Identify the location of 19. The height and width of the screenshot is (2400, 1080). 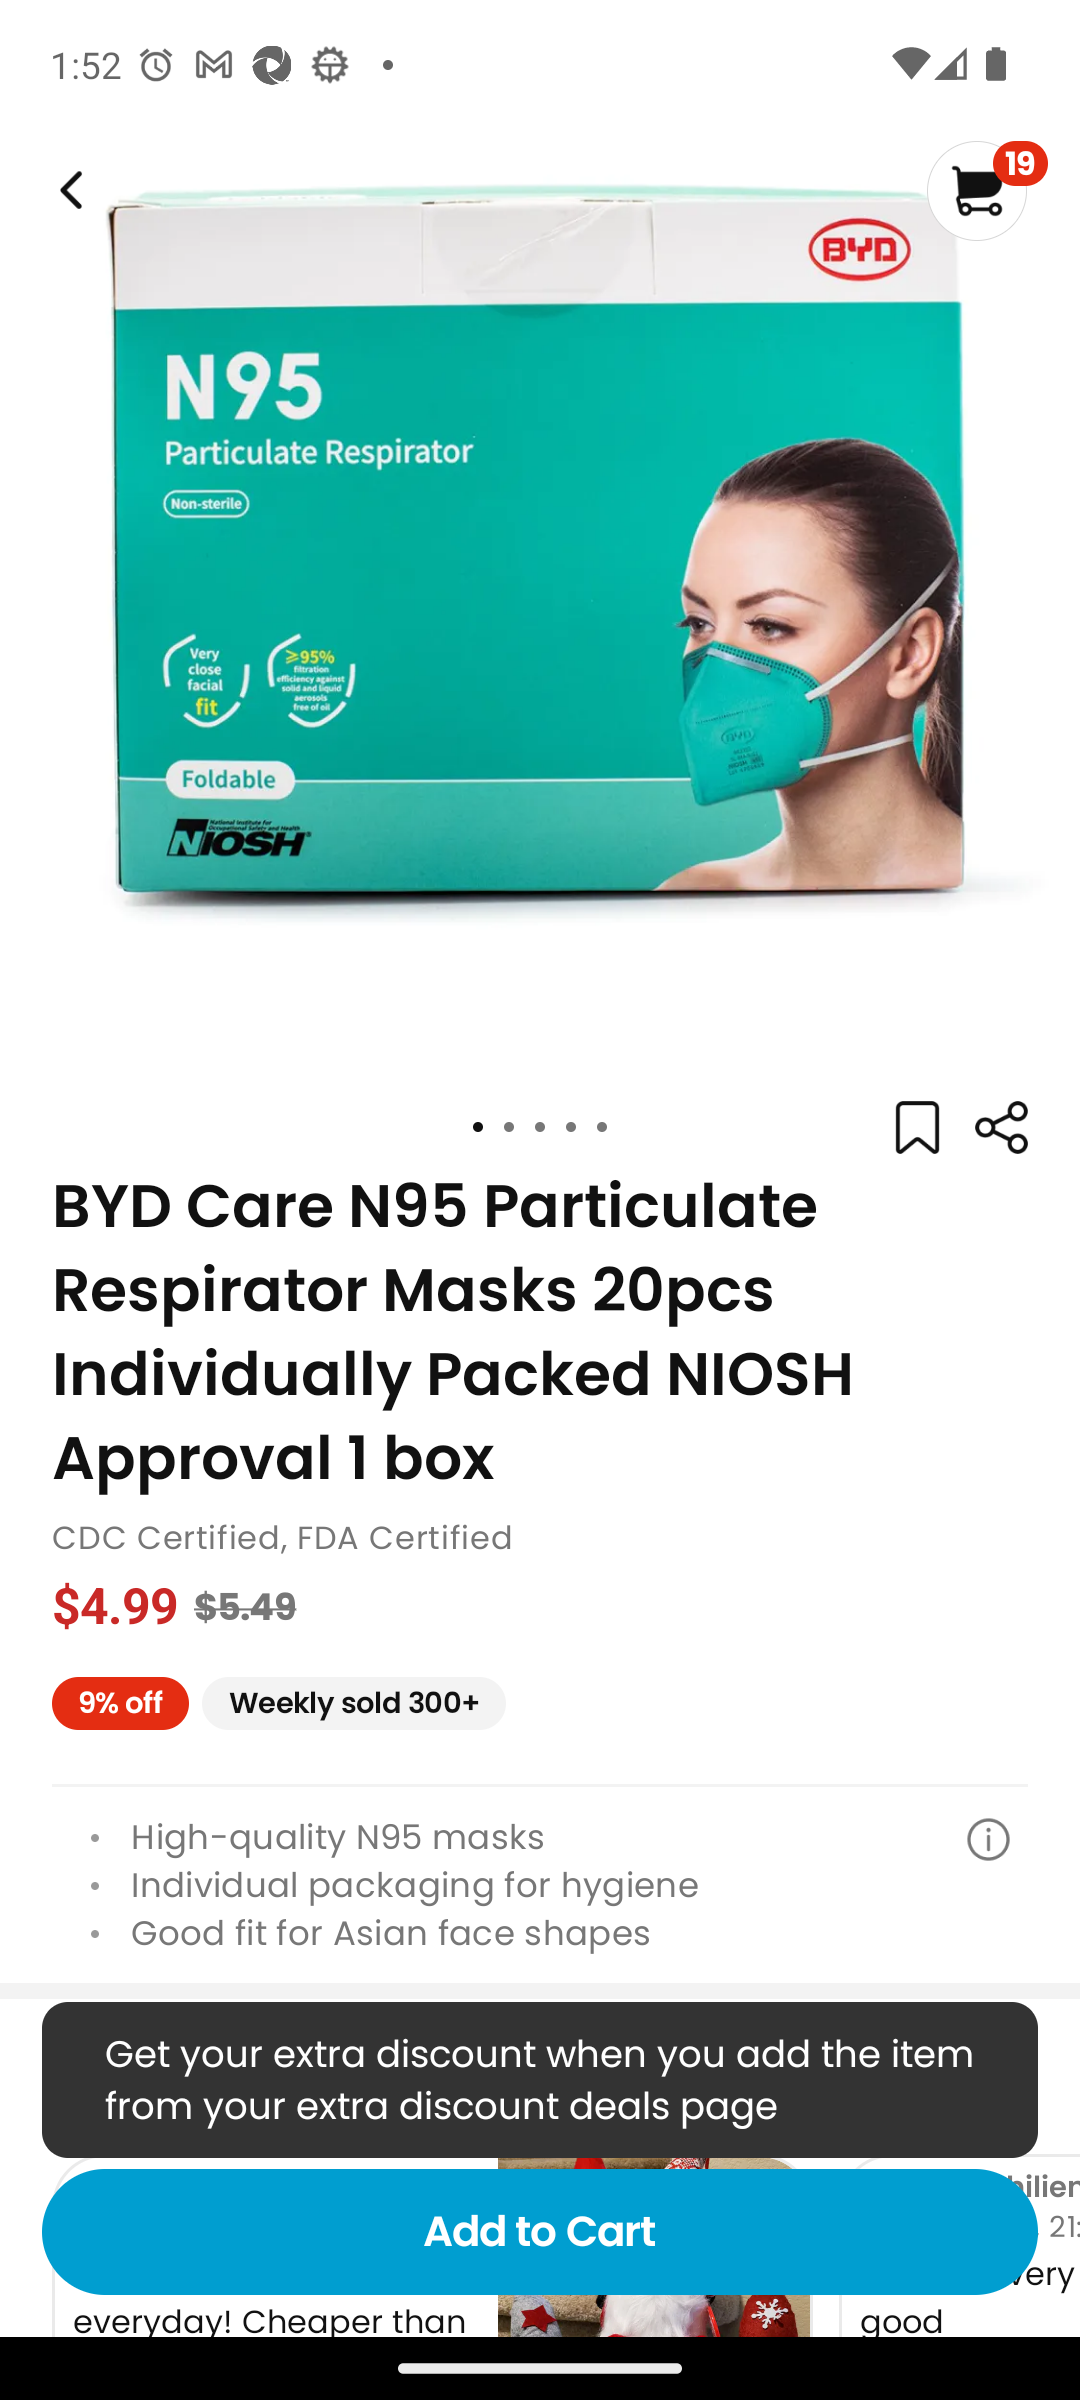
(986, 190).